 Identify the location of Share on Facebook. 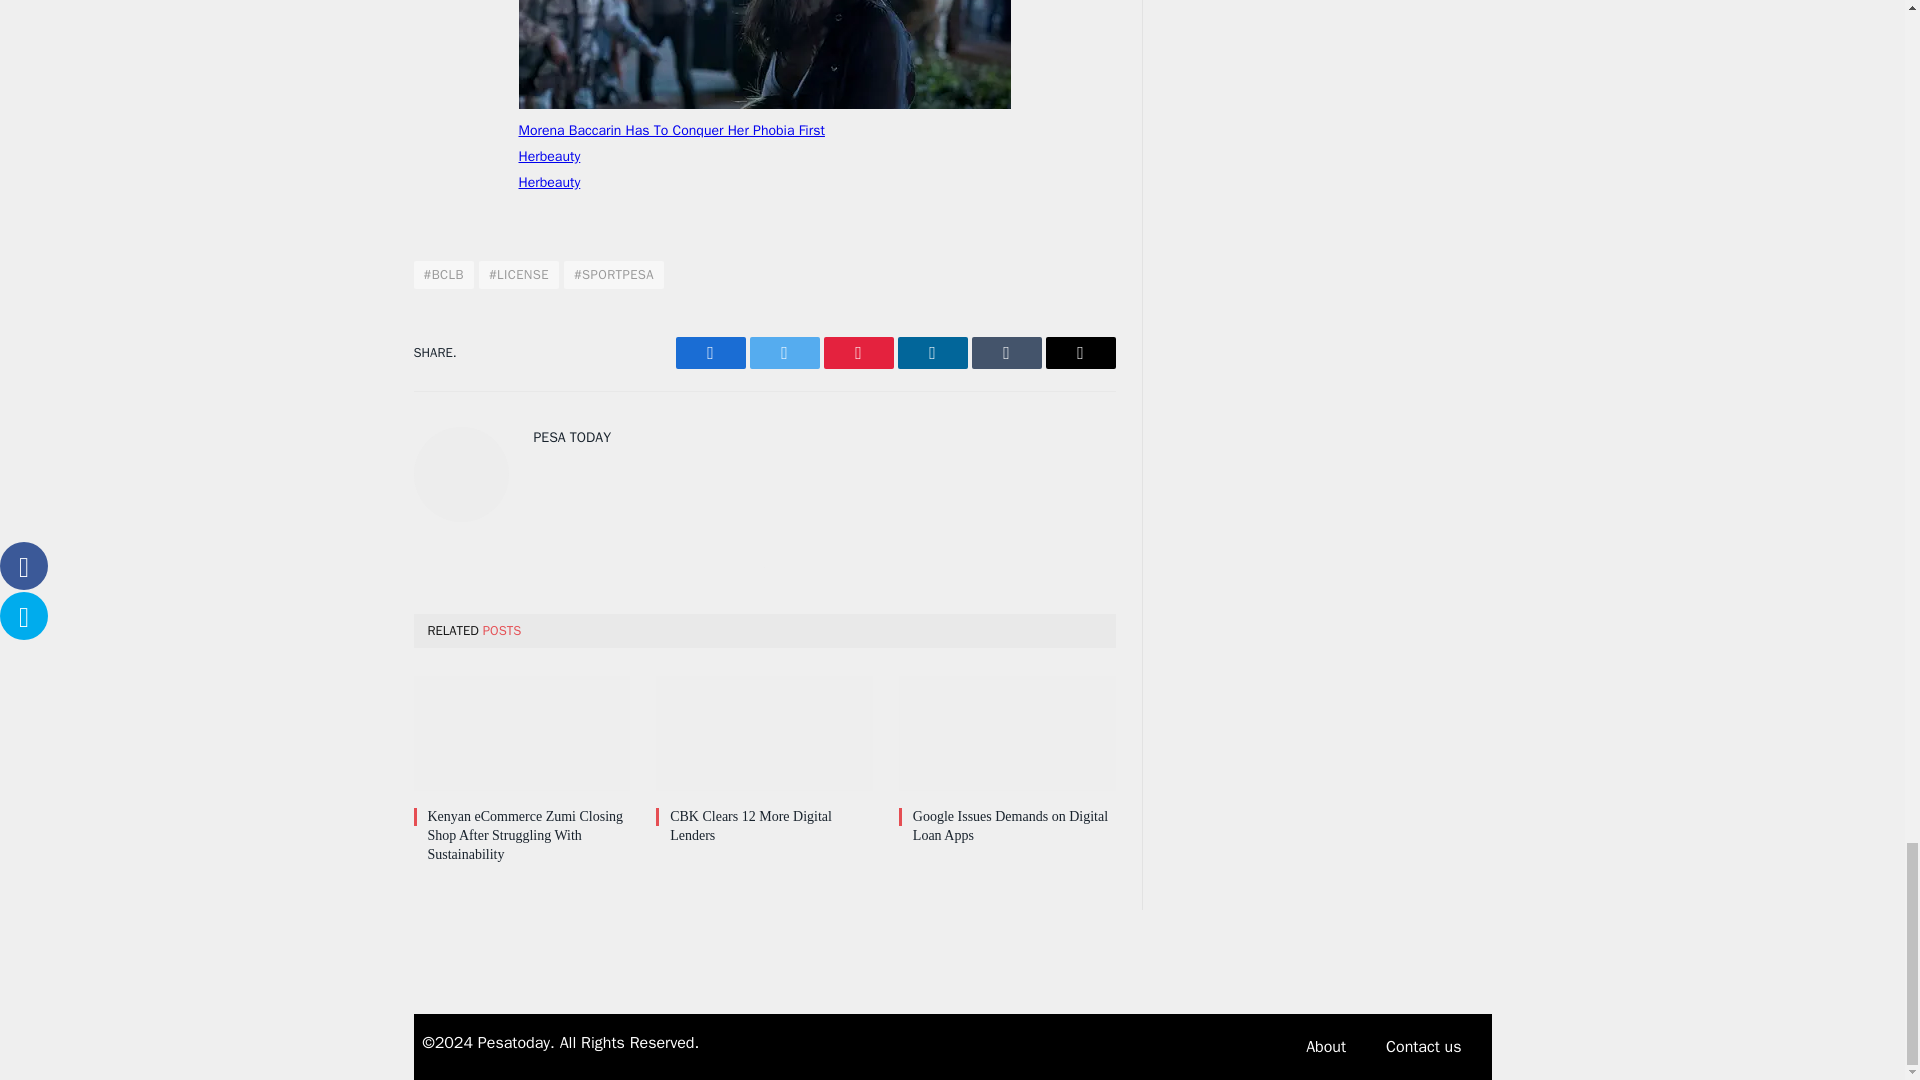
(710, 352).